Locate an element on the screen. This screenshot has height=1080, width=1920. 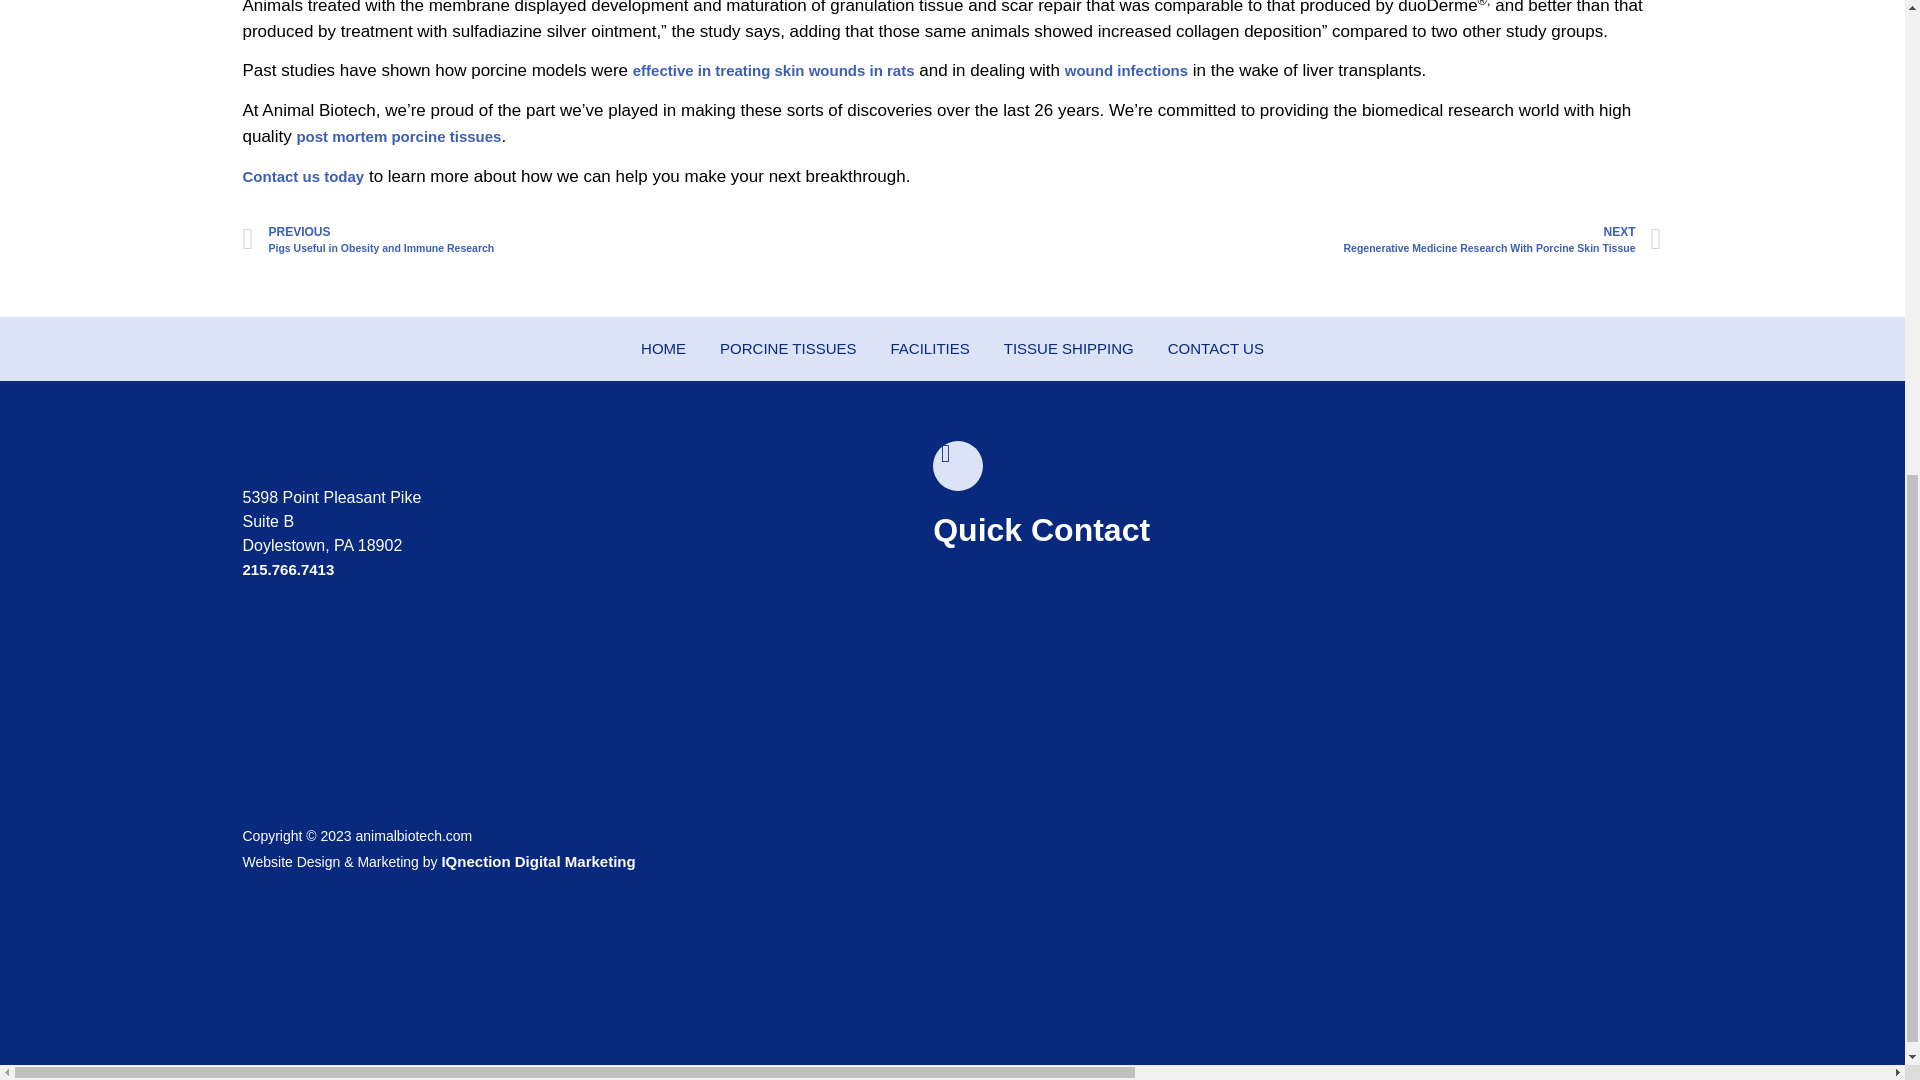
Contact us today is located at coordinates (398, 136).